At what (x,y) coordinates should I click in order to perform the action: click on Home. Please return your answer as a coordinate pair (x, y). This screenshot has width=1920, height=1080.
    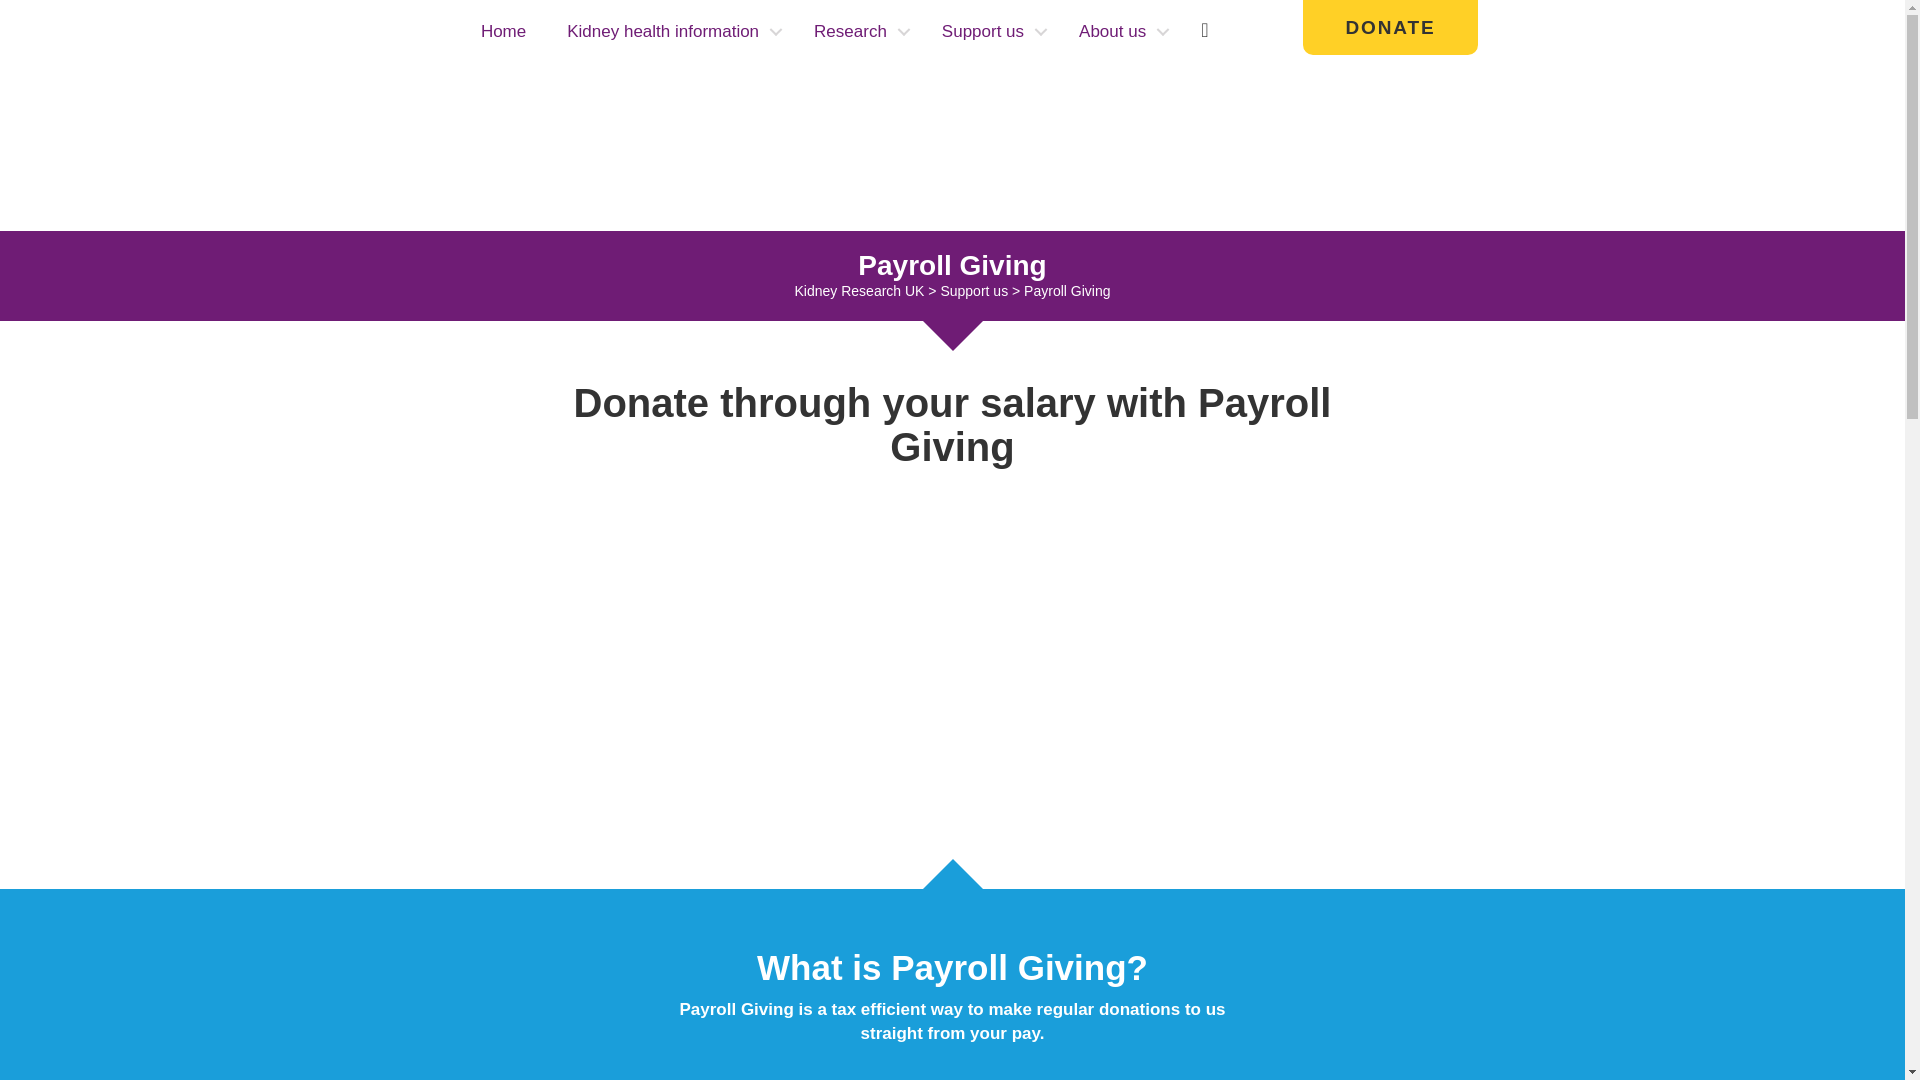
    Looking at the image, I should click on (502, 32).